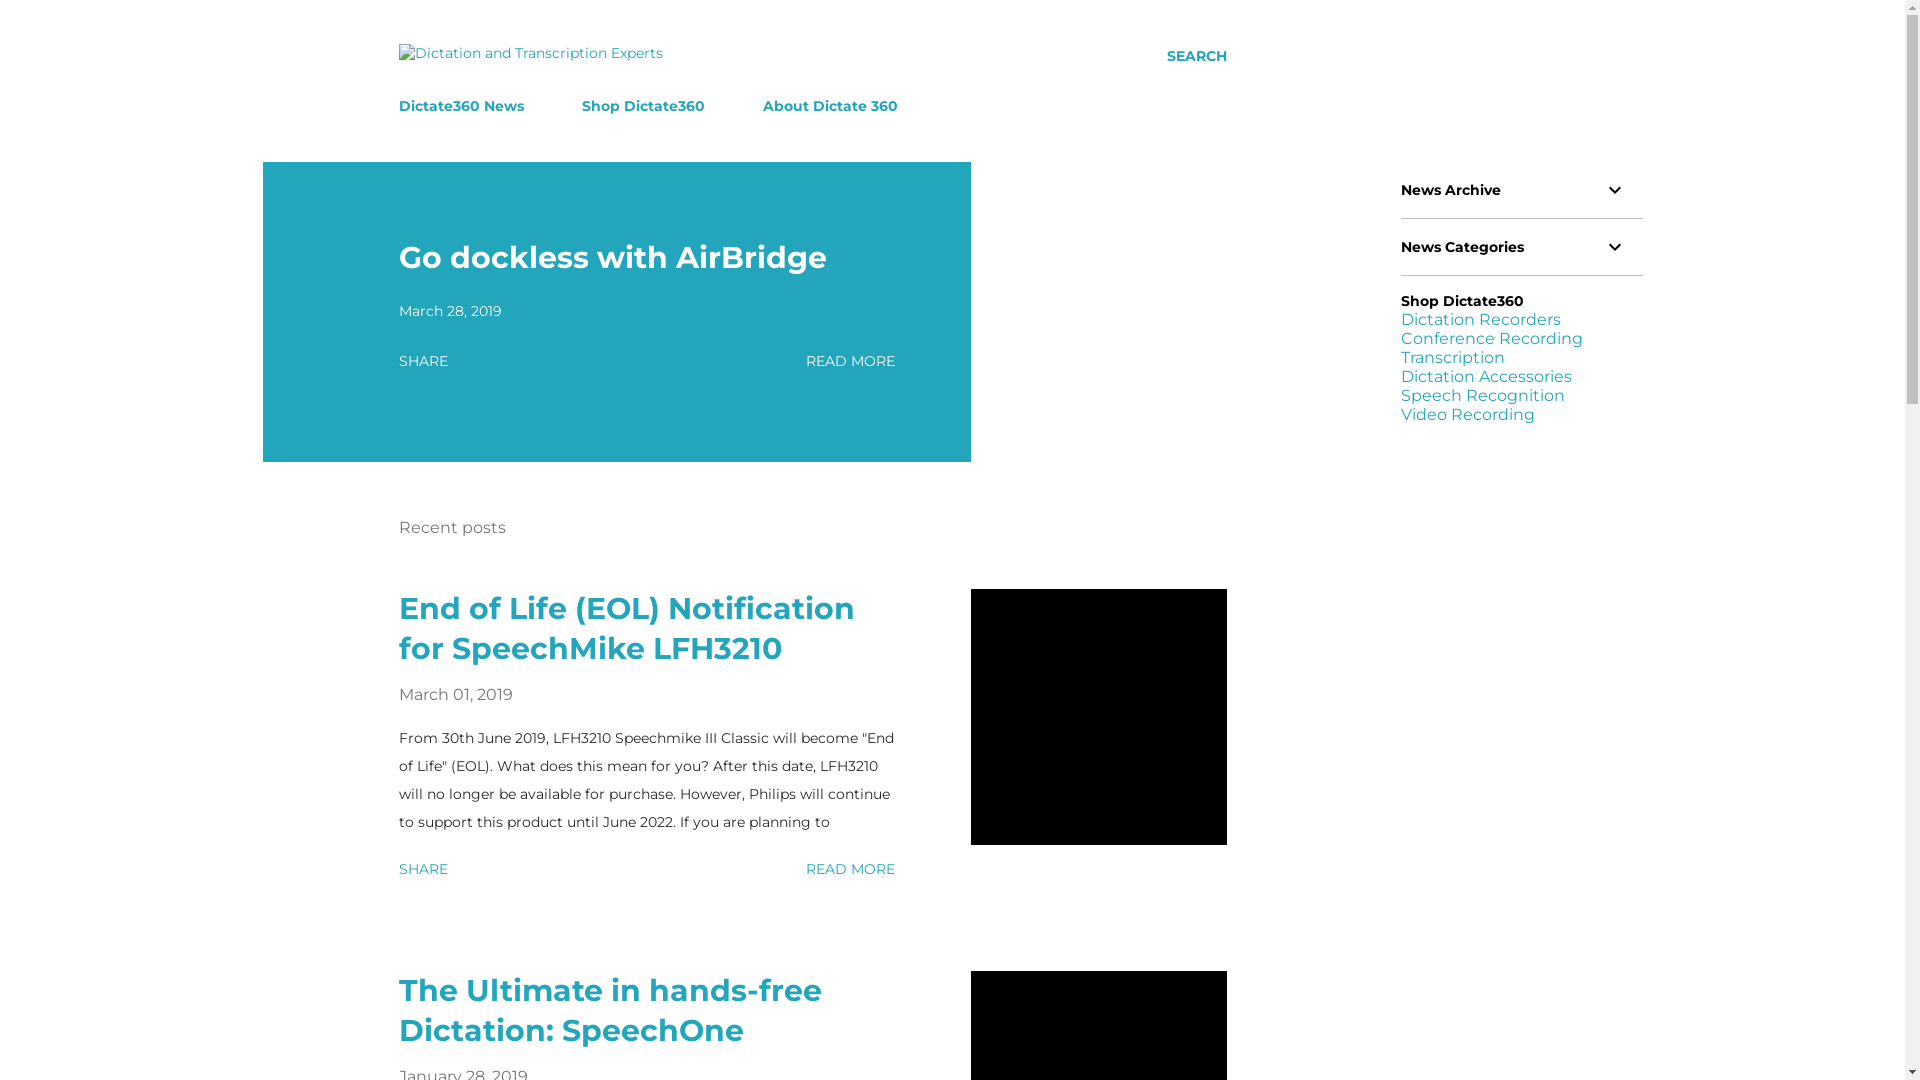  Describe the element at coordinates (1196, 56) in the screenshot. I see `SEARCH` at that location.